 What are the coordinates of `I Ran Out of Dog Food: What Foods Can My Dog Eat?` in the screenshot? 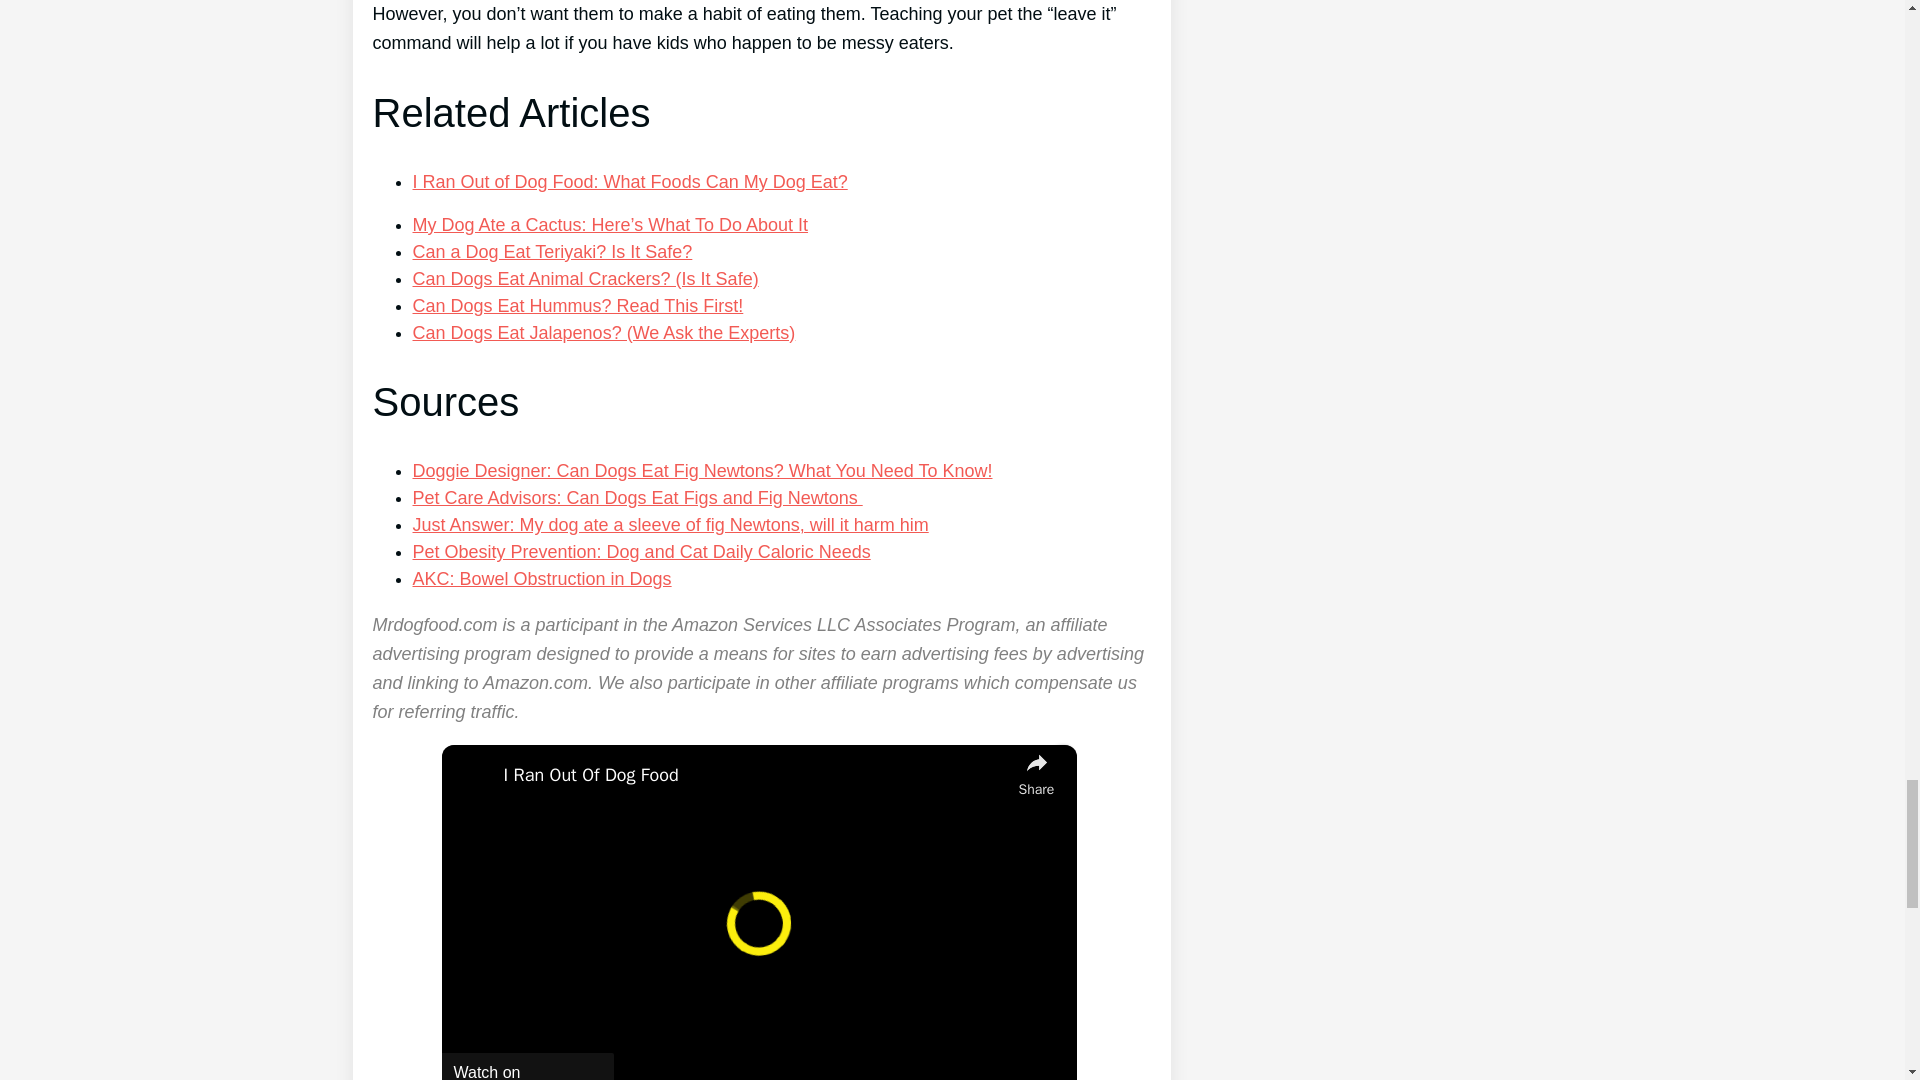 It's located at (629, 182).